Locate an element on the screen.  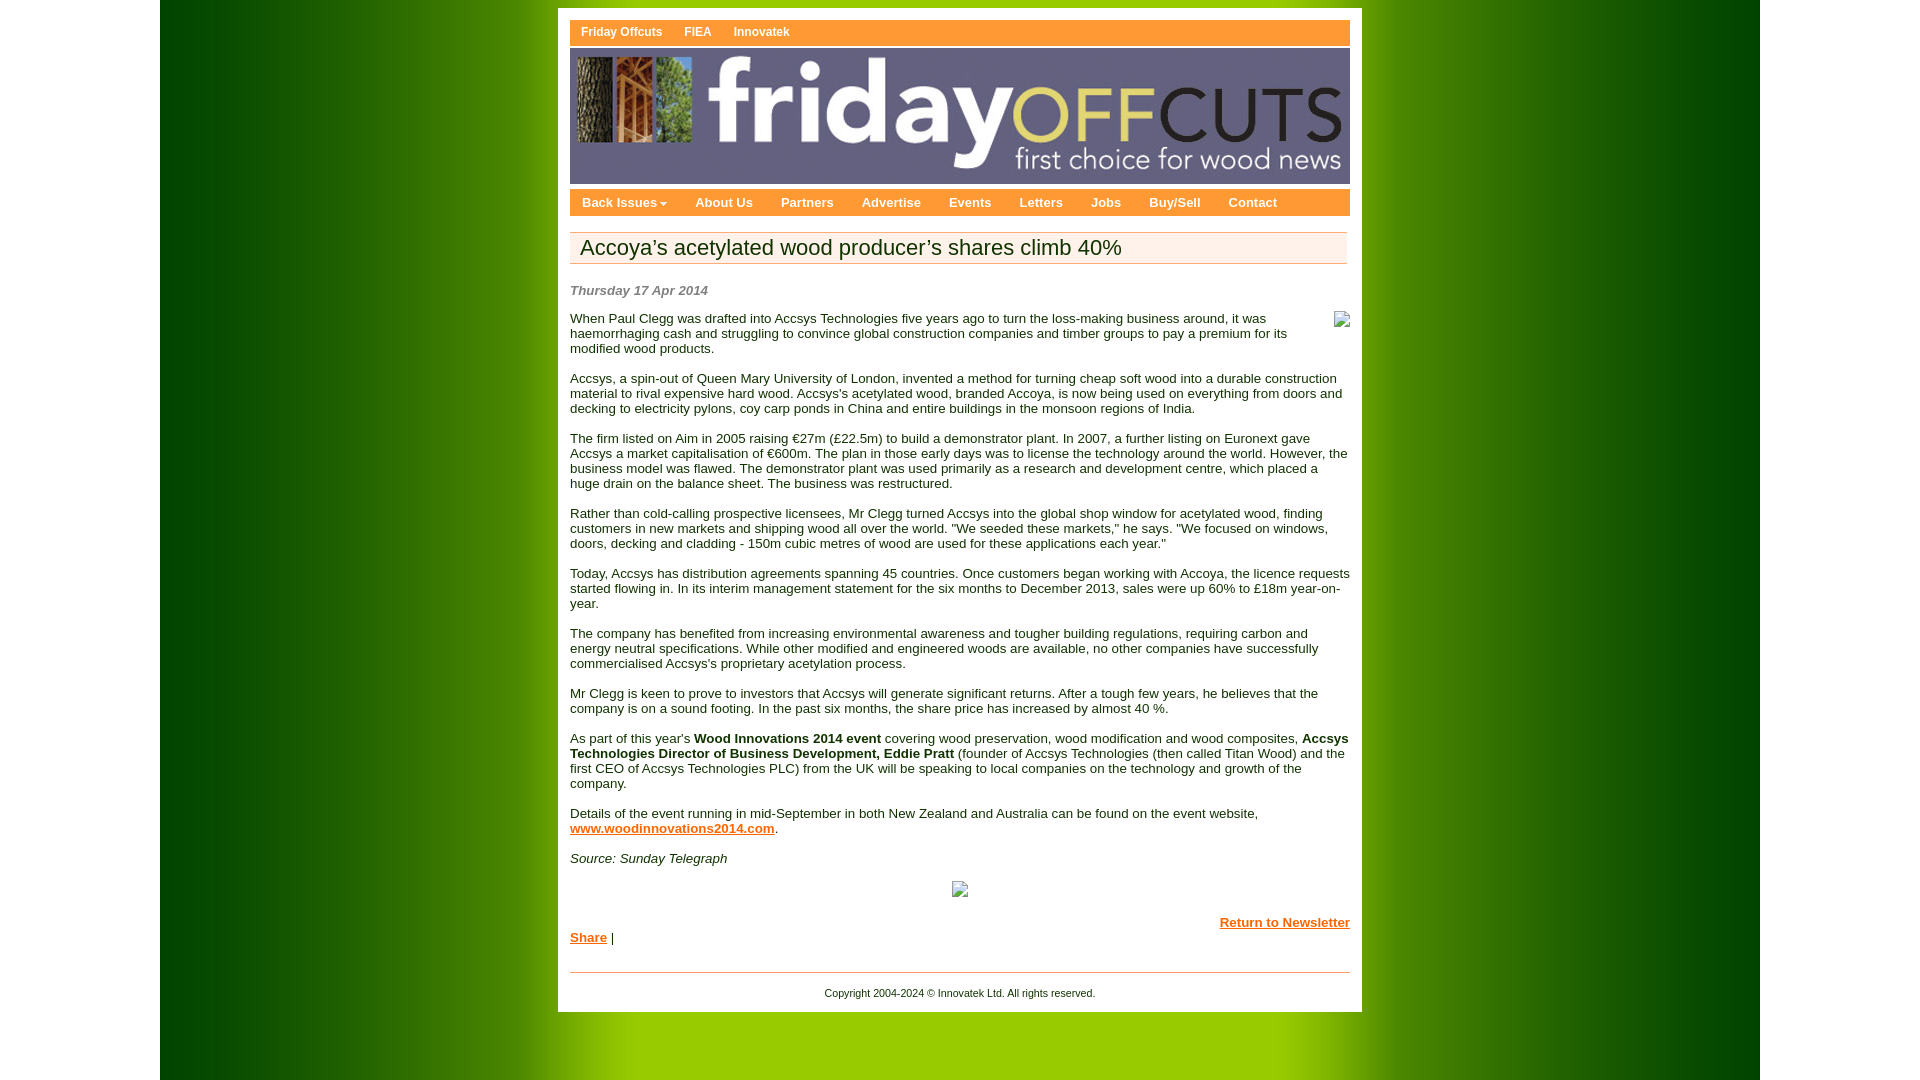
Return to Newsletter is located at coordinates (1284, 922).